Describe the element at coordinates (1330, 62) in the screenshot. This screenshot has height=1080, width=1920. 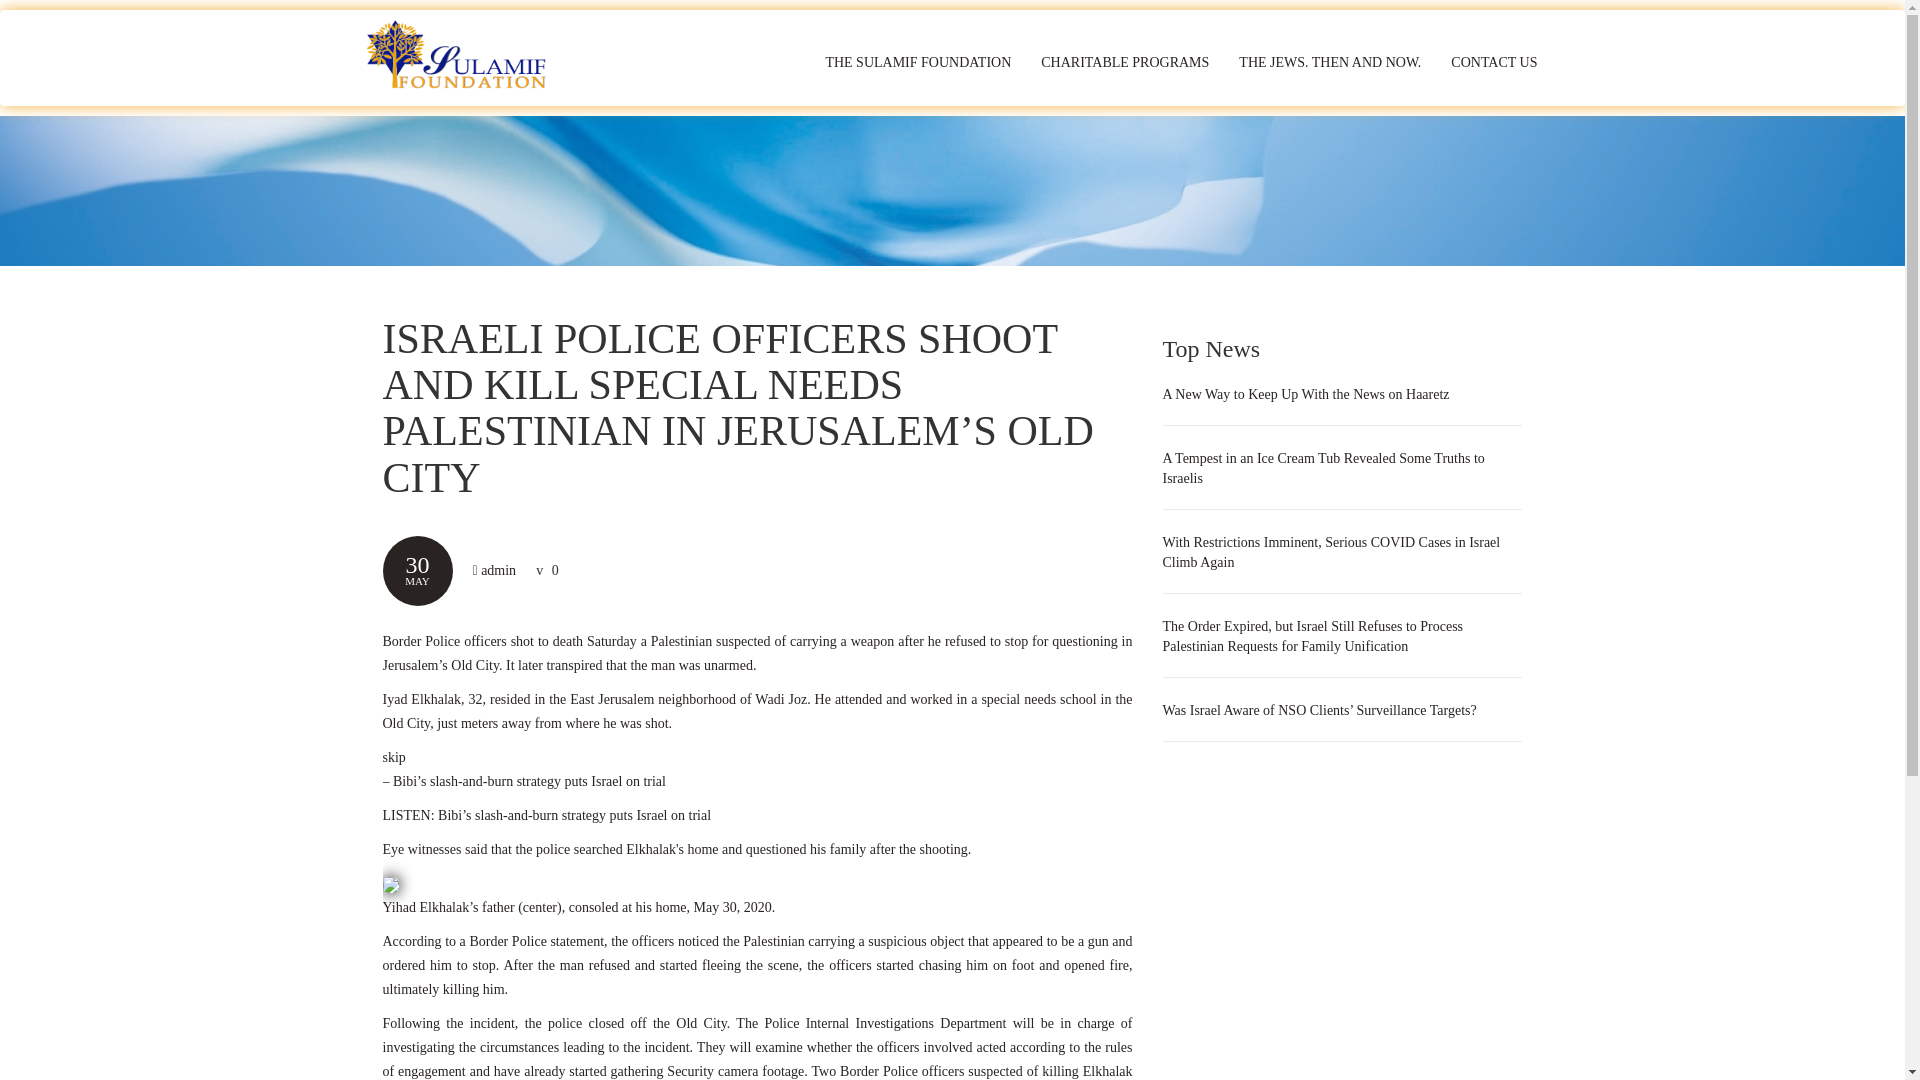
I see `THE JEWS. THEN AND NOW.` at that location.